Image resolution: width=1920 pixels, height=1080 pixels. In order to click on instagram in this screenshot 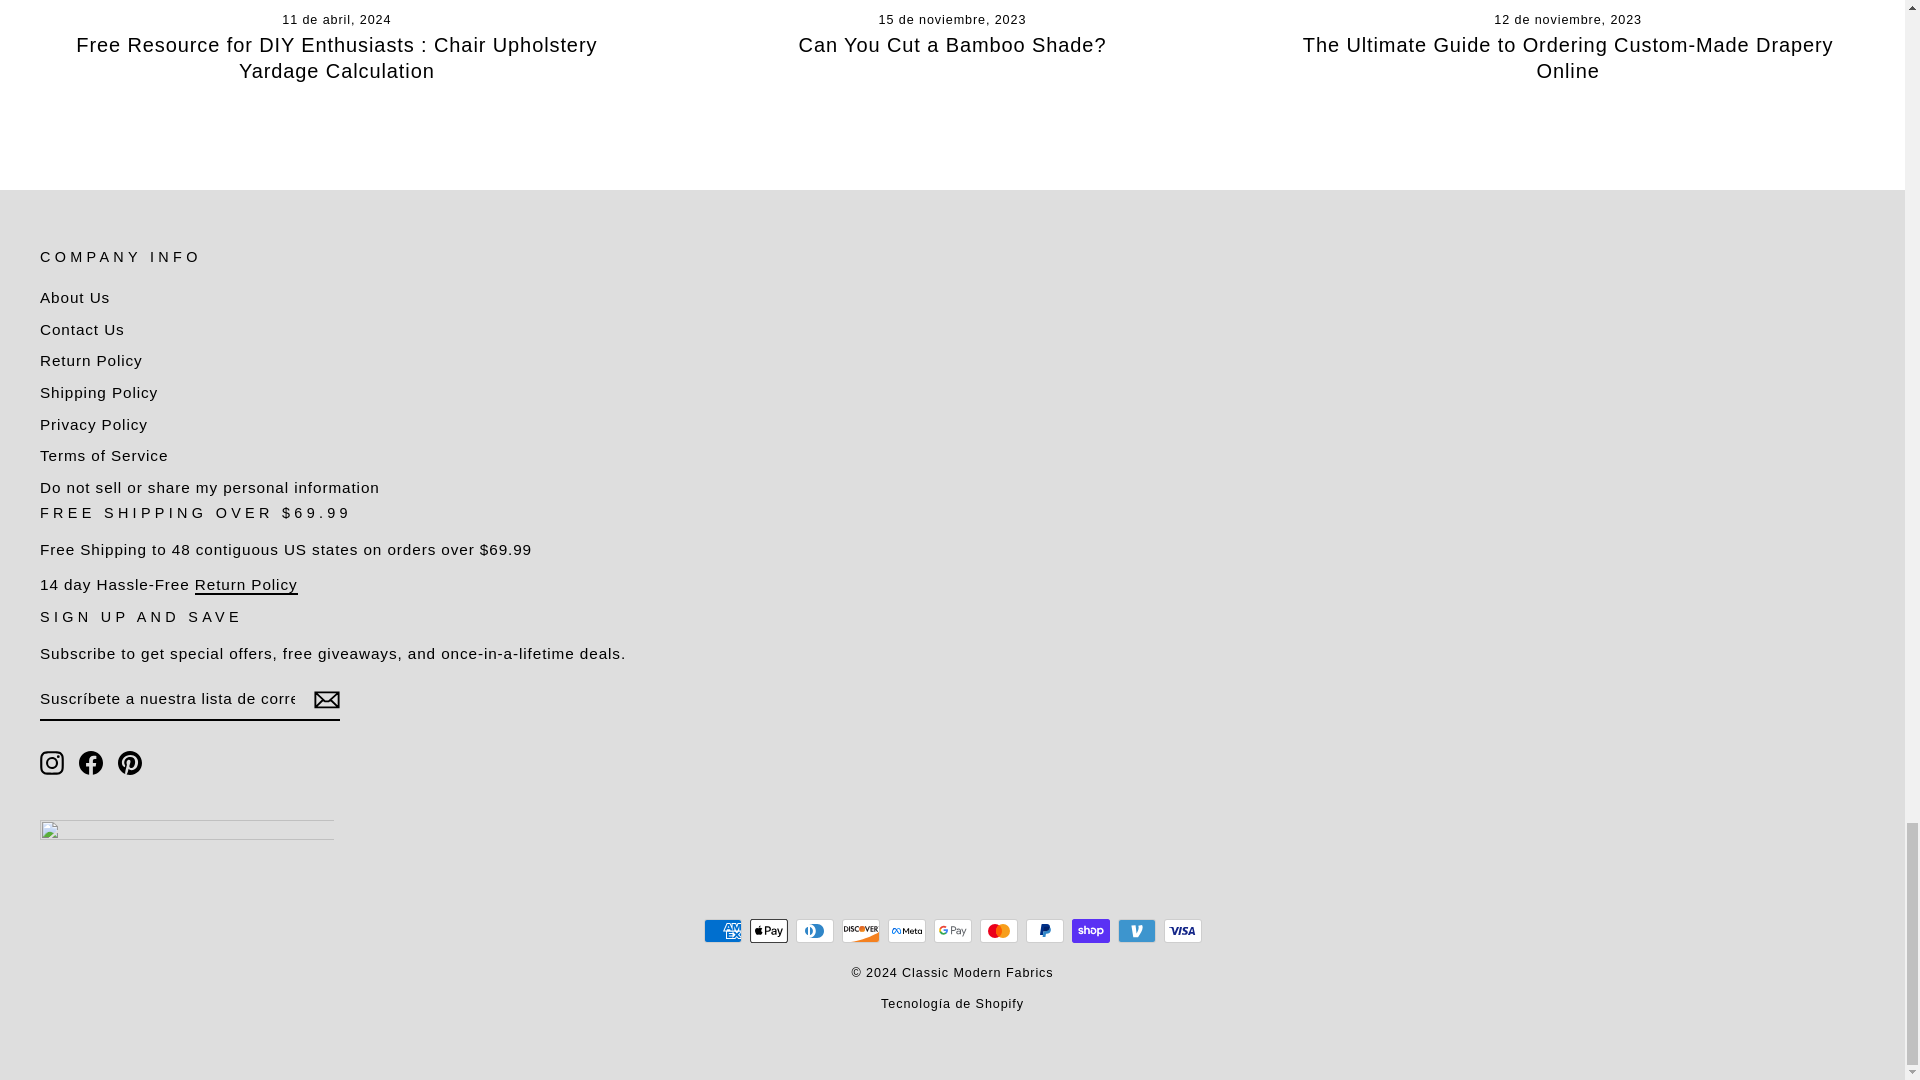, I will do `click(52, 762)`.